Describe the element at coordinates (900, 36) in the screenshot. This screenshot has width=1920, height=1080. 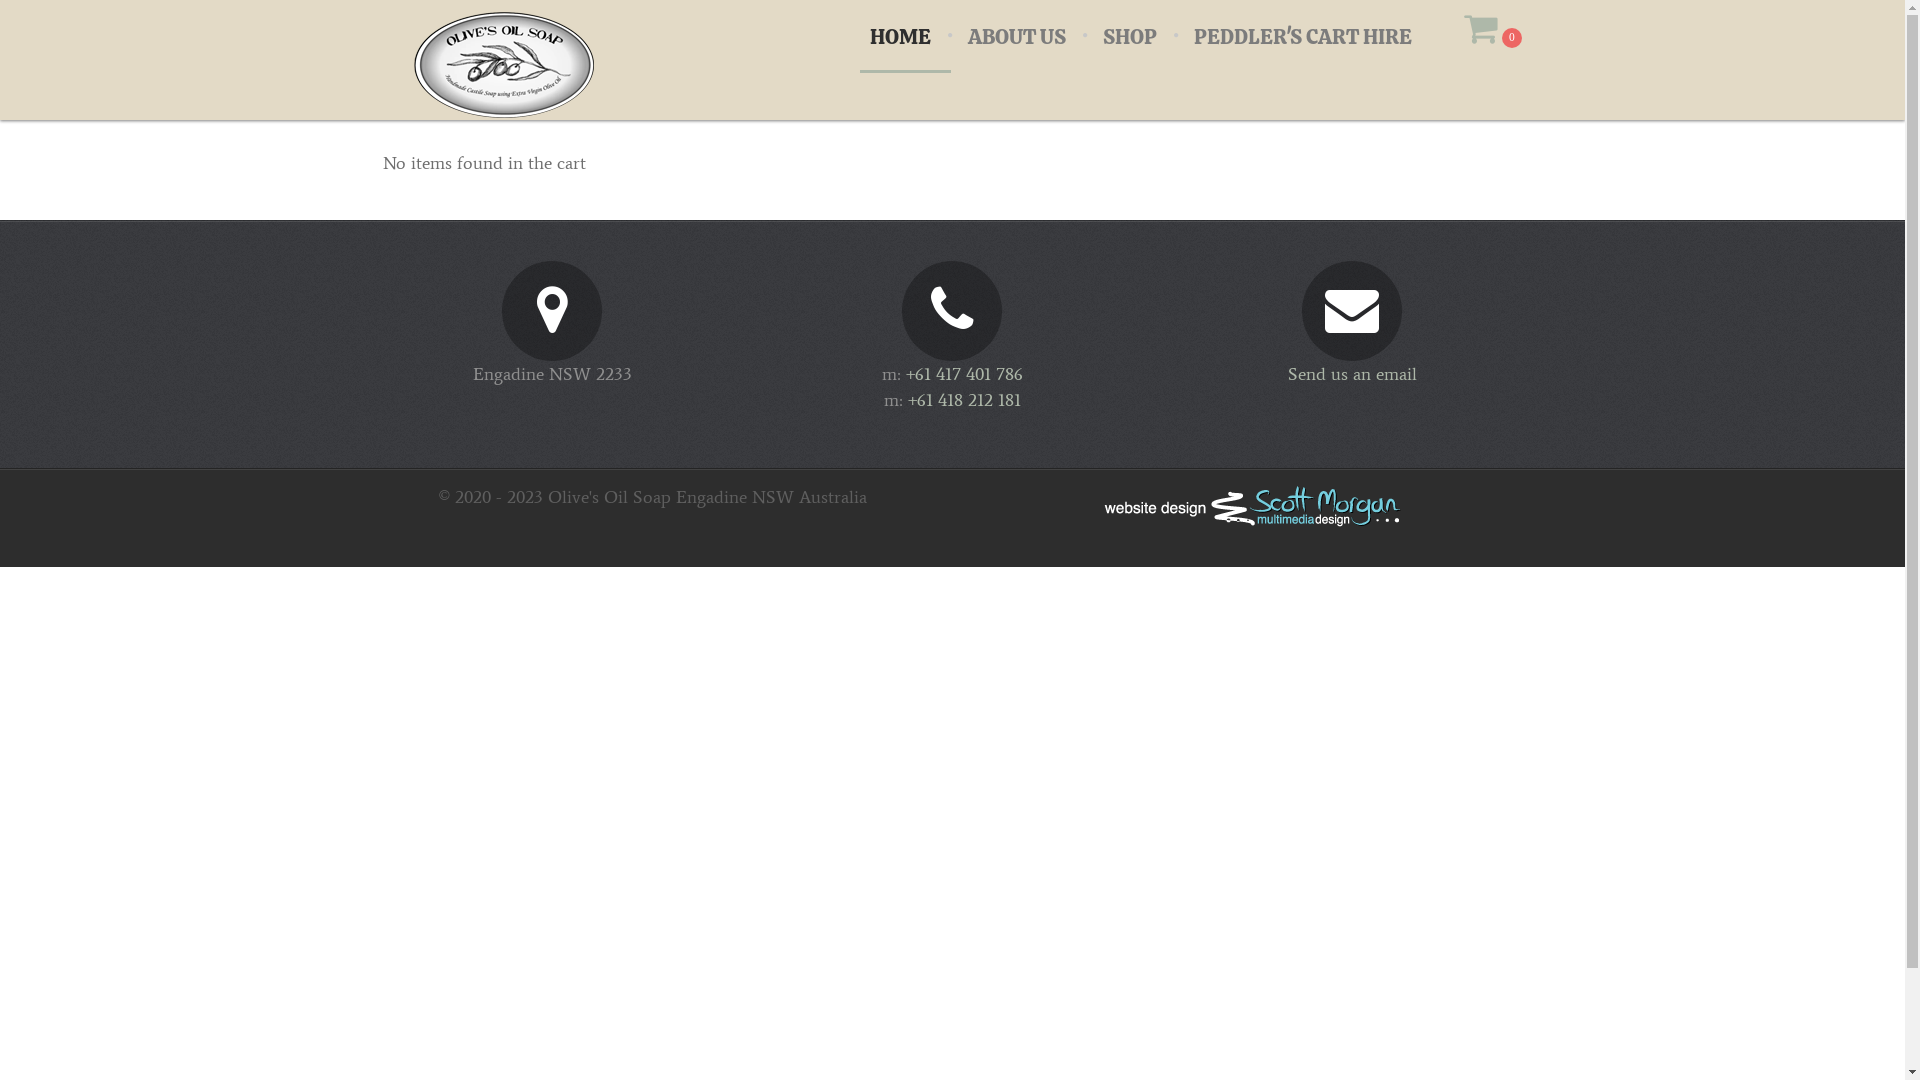
I see `HOME` at that location.